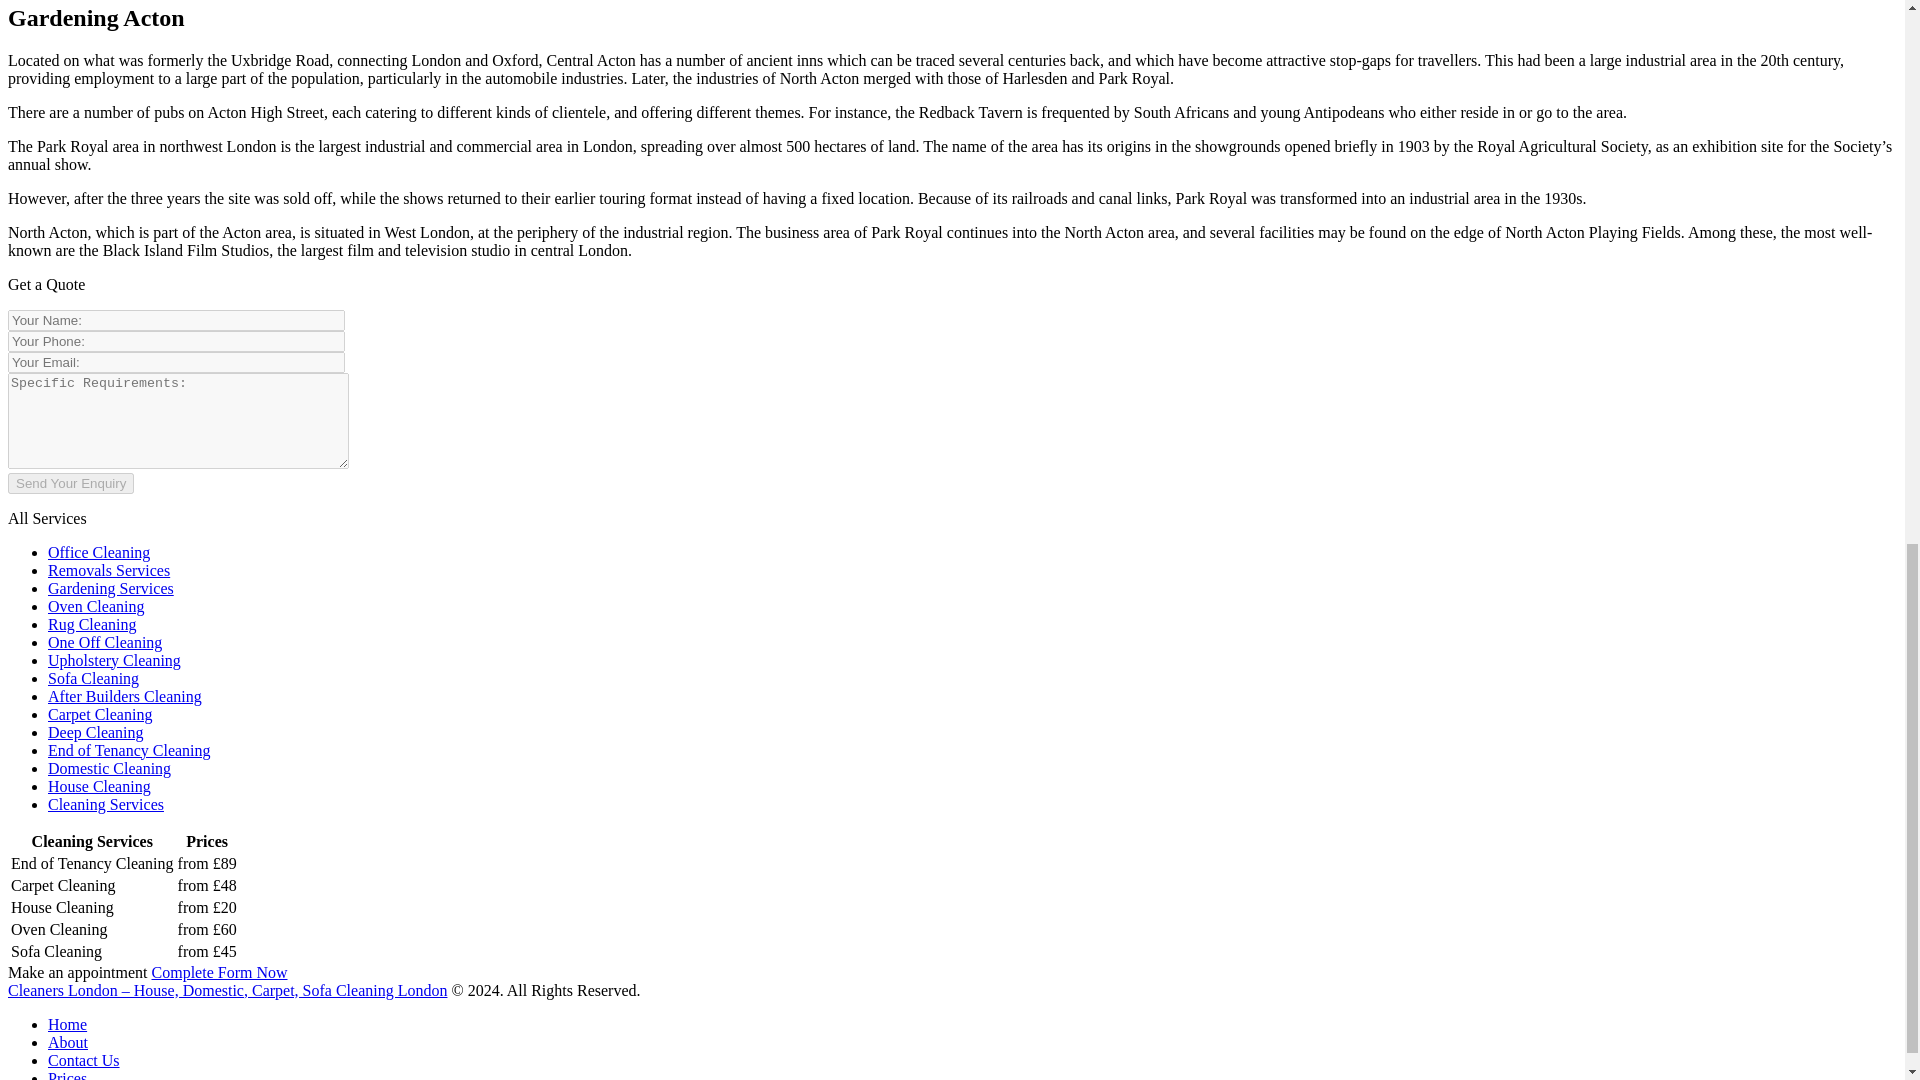 The height and width of the screenshot is (1080, 1920). I want to click on Upholstery Cleaning, so click(114, 660).